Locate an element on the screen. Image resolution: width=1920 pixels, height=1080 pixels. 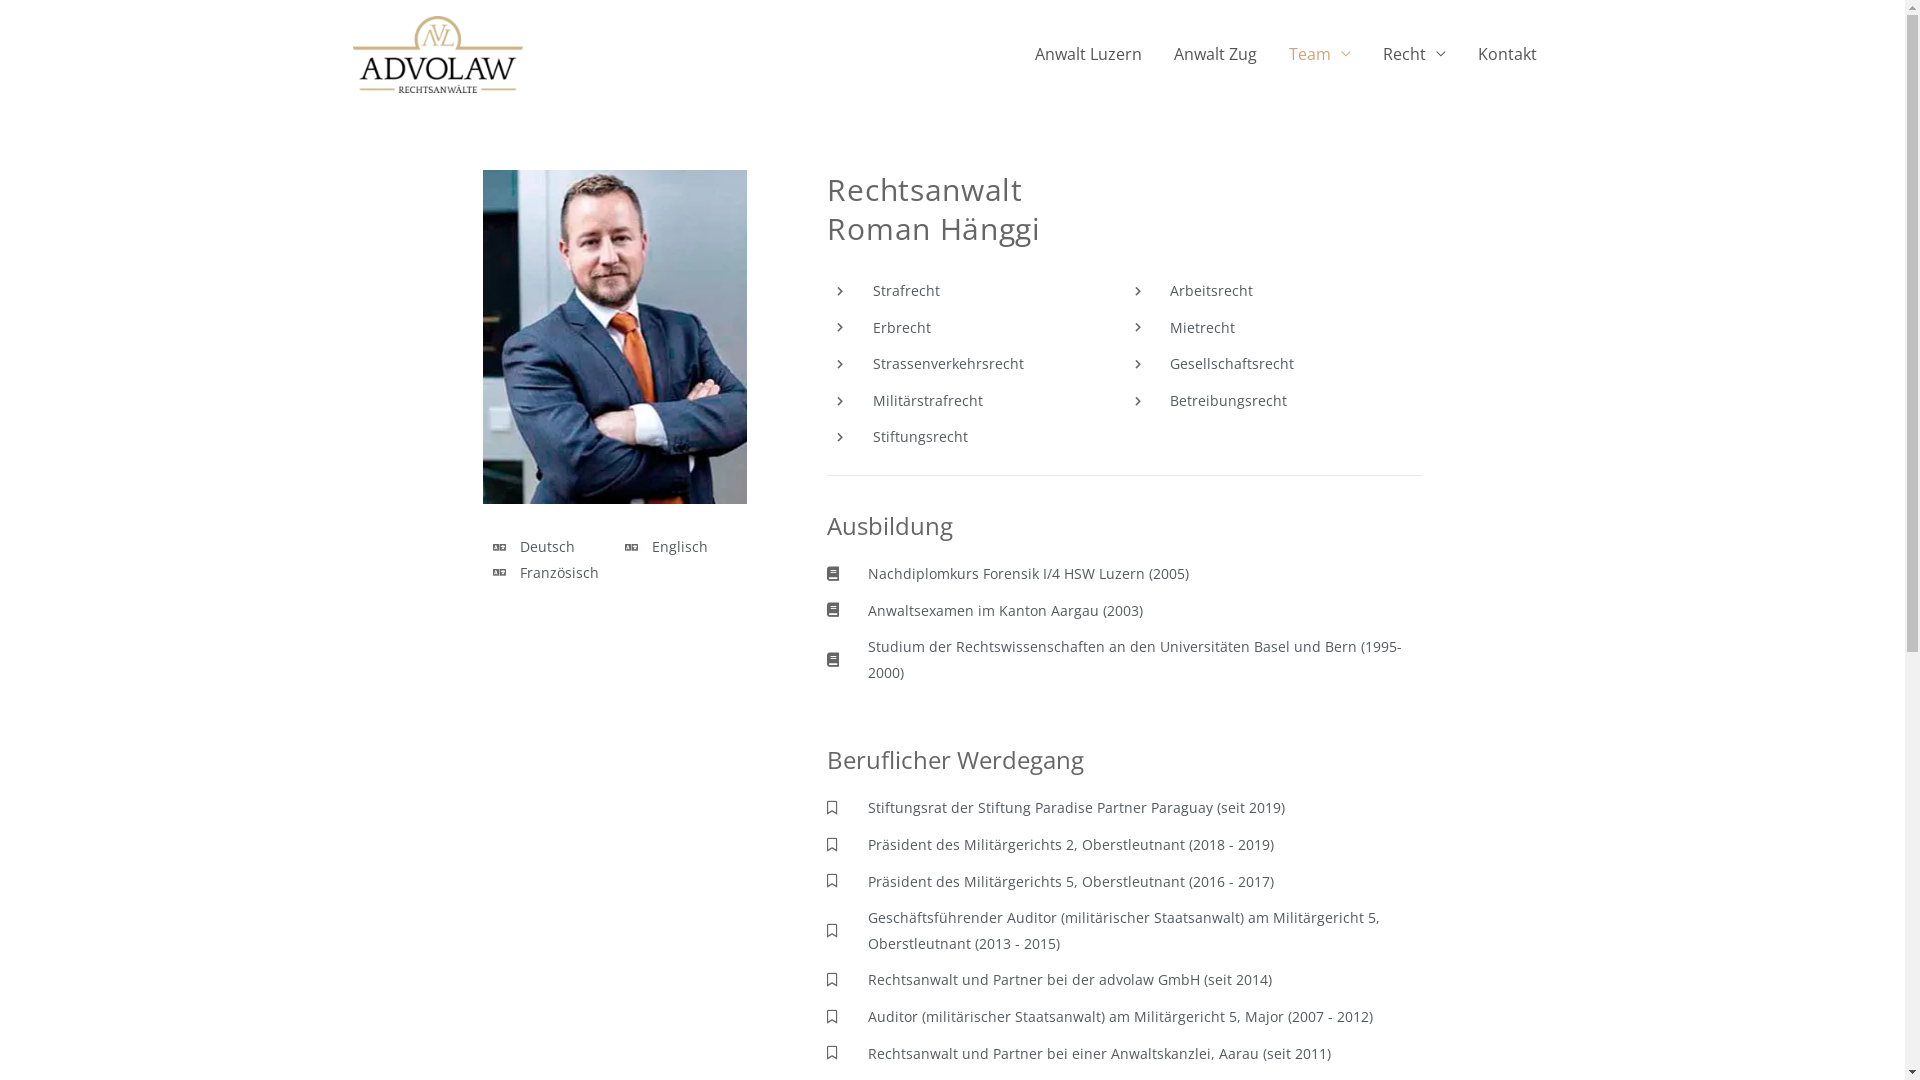
Recht is located at coordinates (1414, 54).